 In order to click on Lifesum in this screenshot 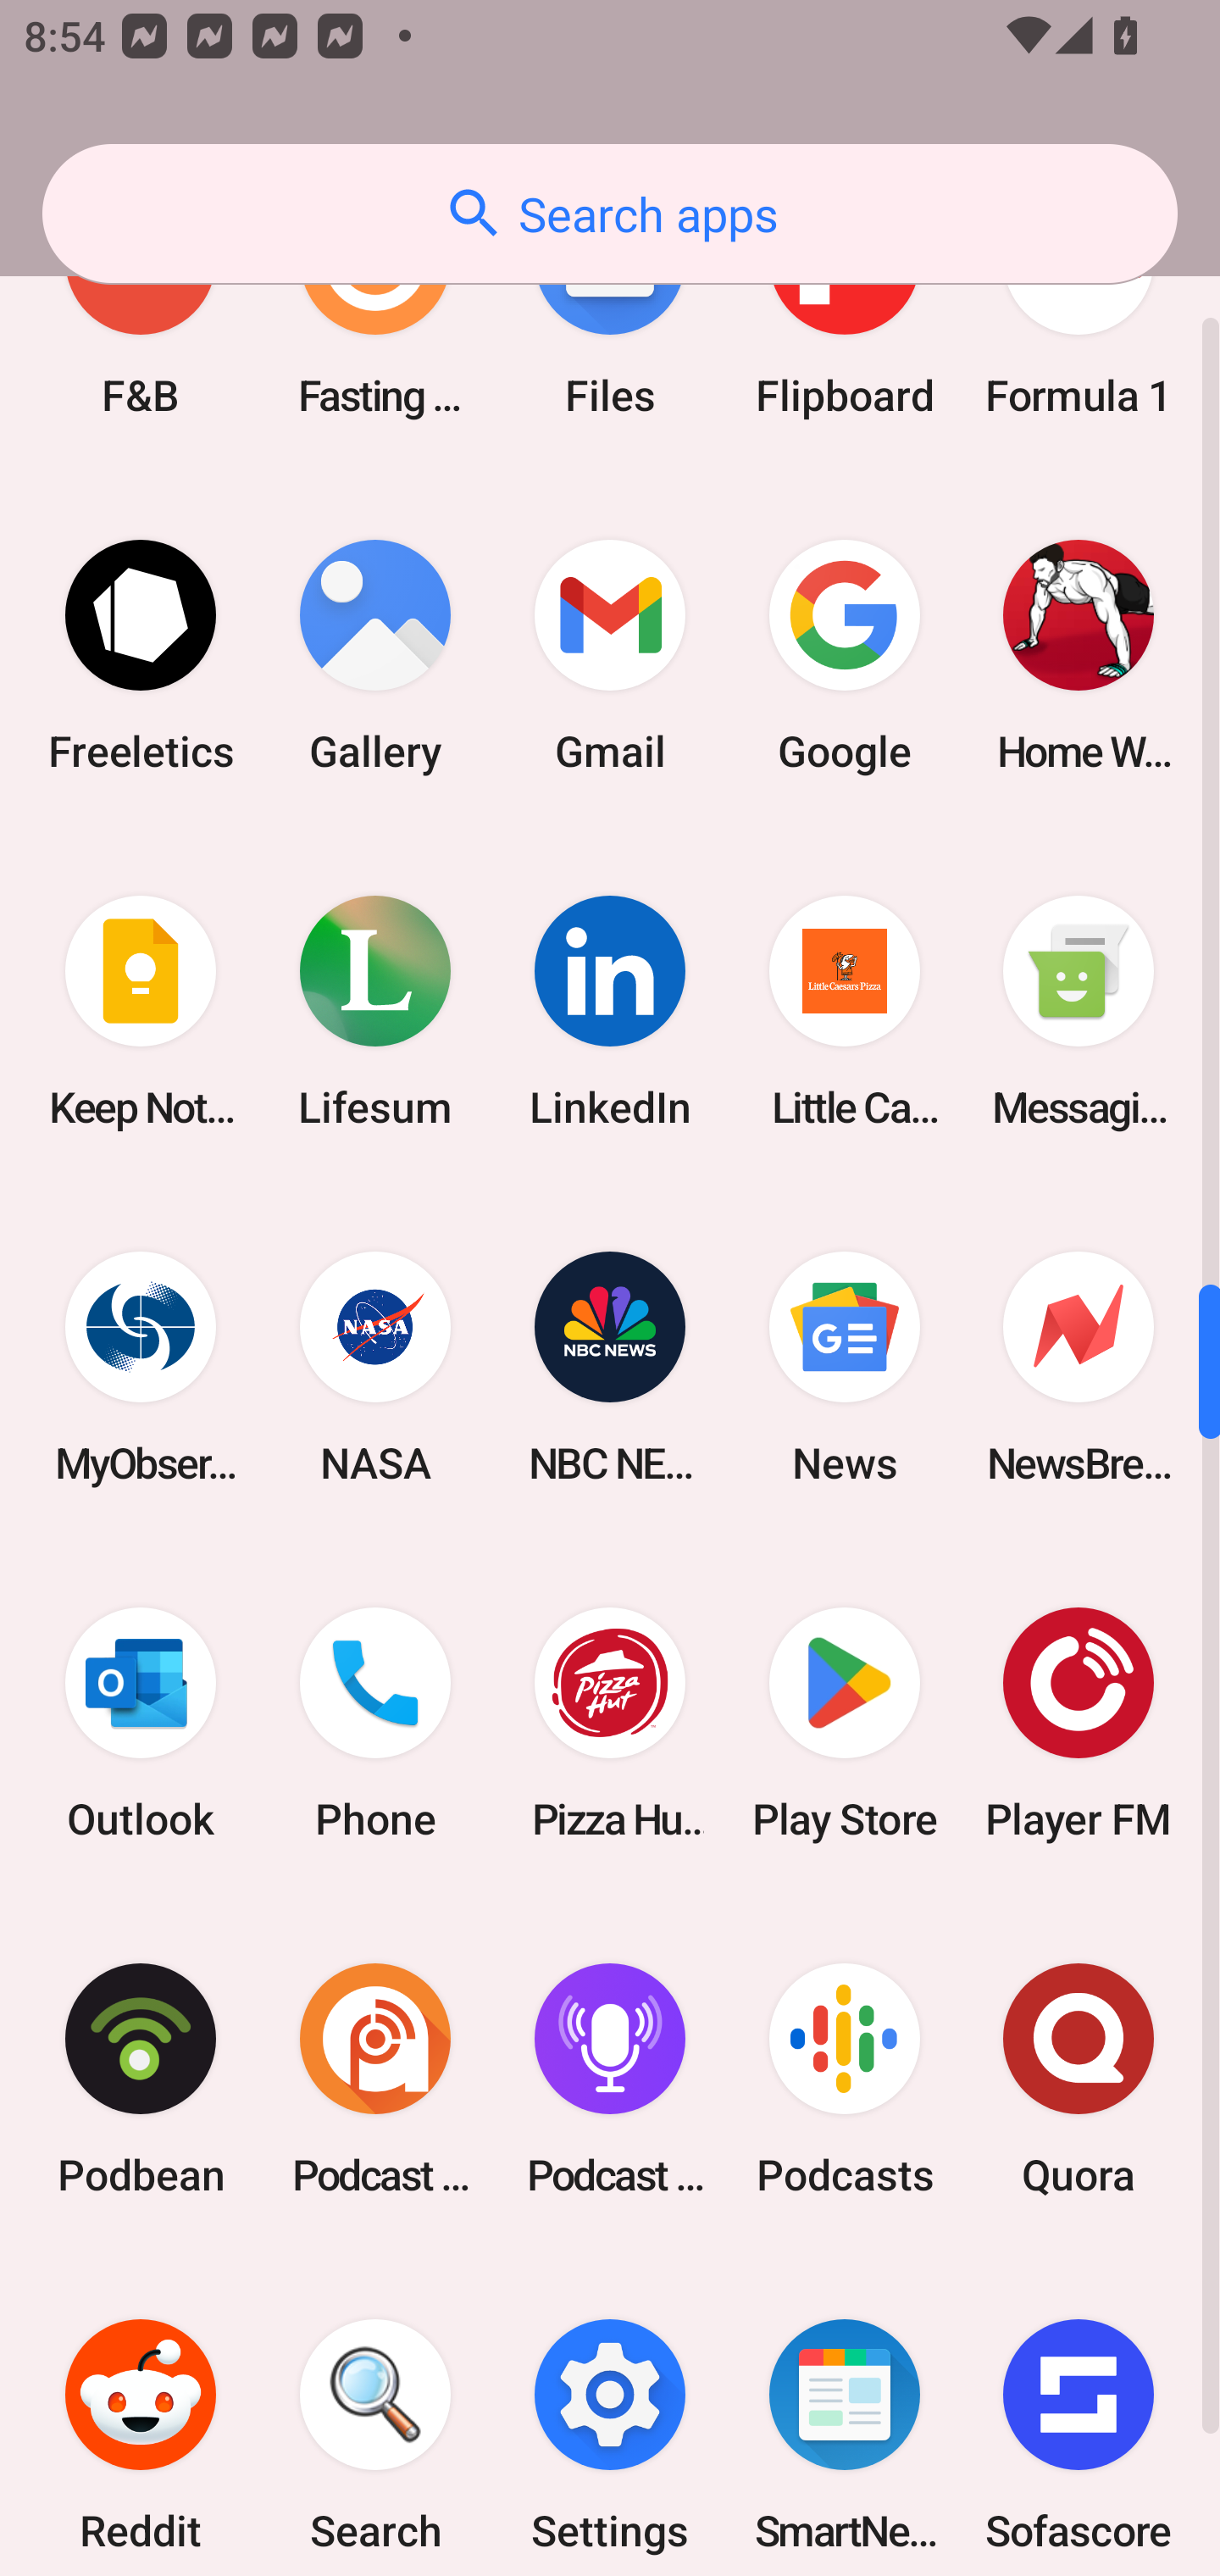, I will do `click(375, 1012)`.